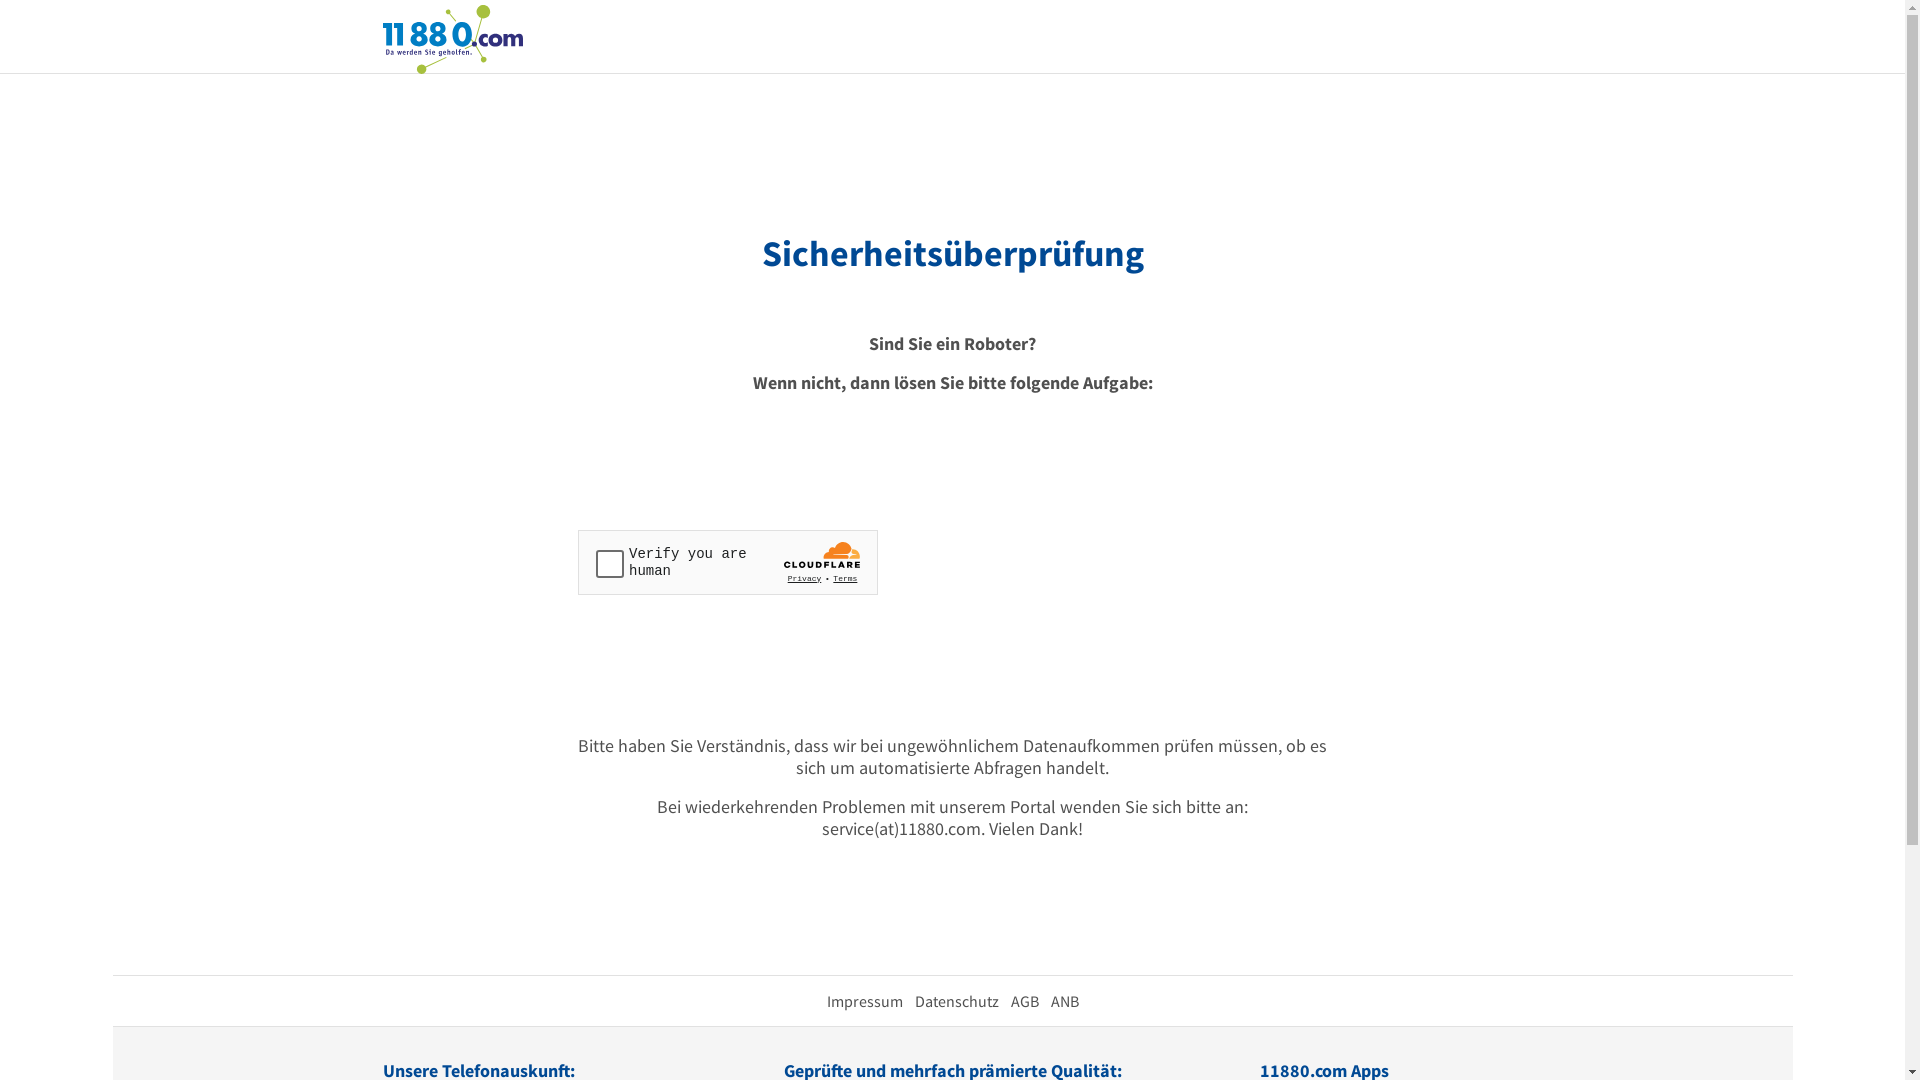  I want to click on Impressum, so click(864, 1001).